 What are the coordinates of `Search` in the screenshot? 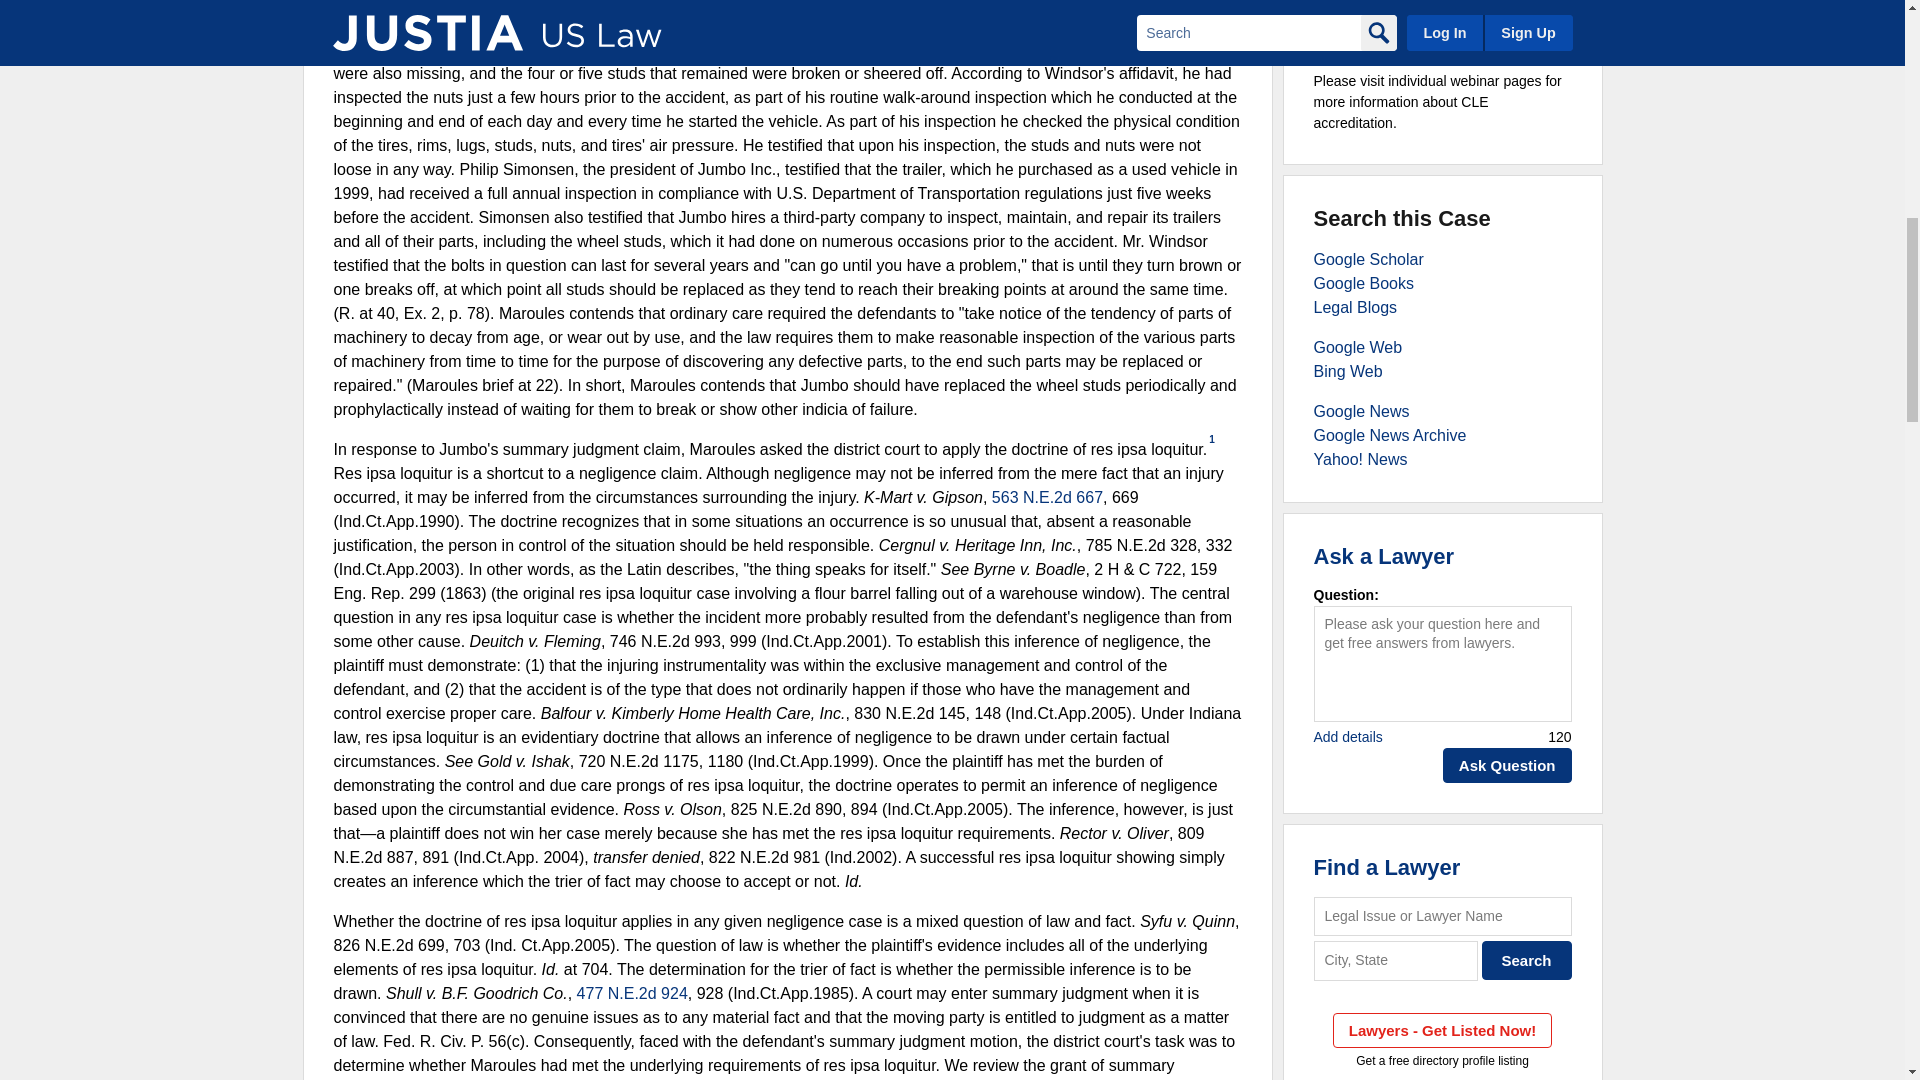 It's located at (1527, 960).